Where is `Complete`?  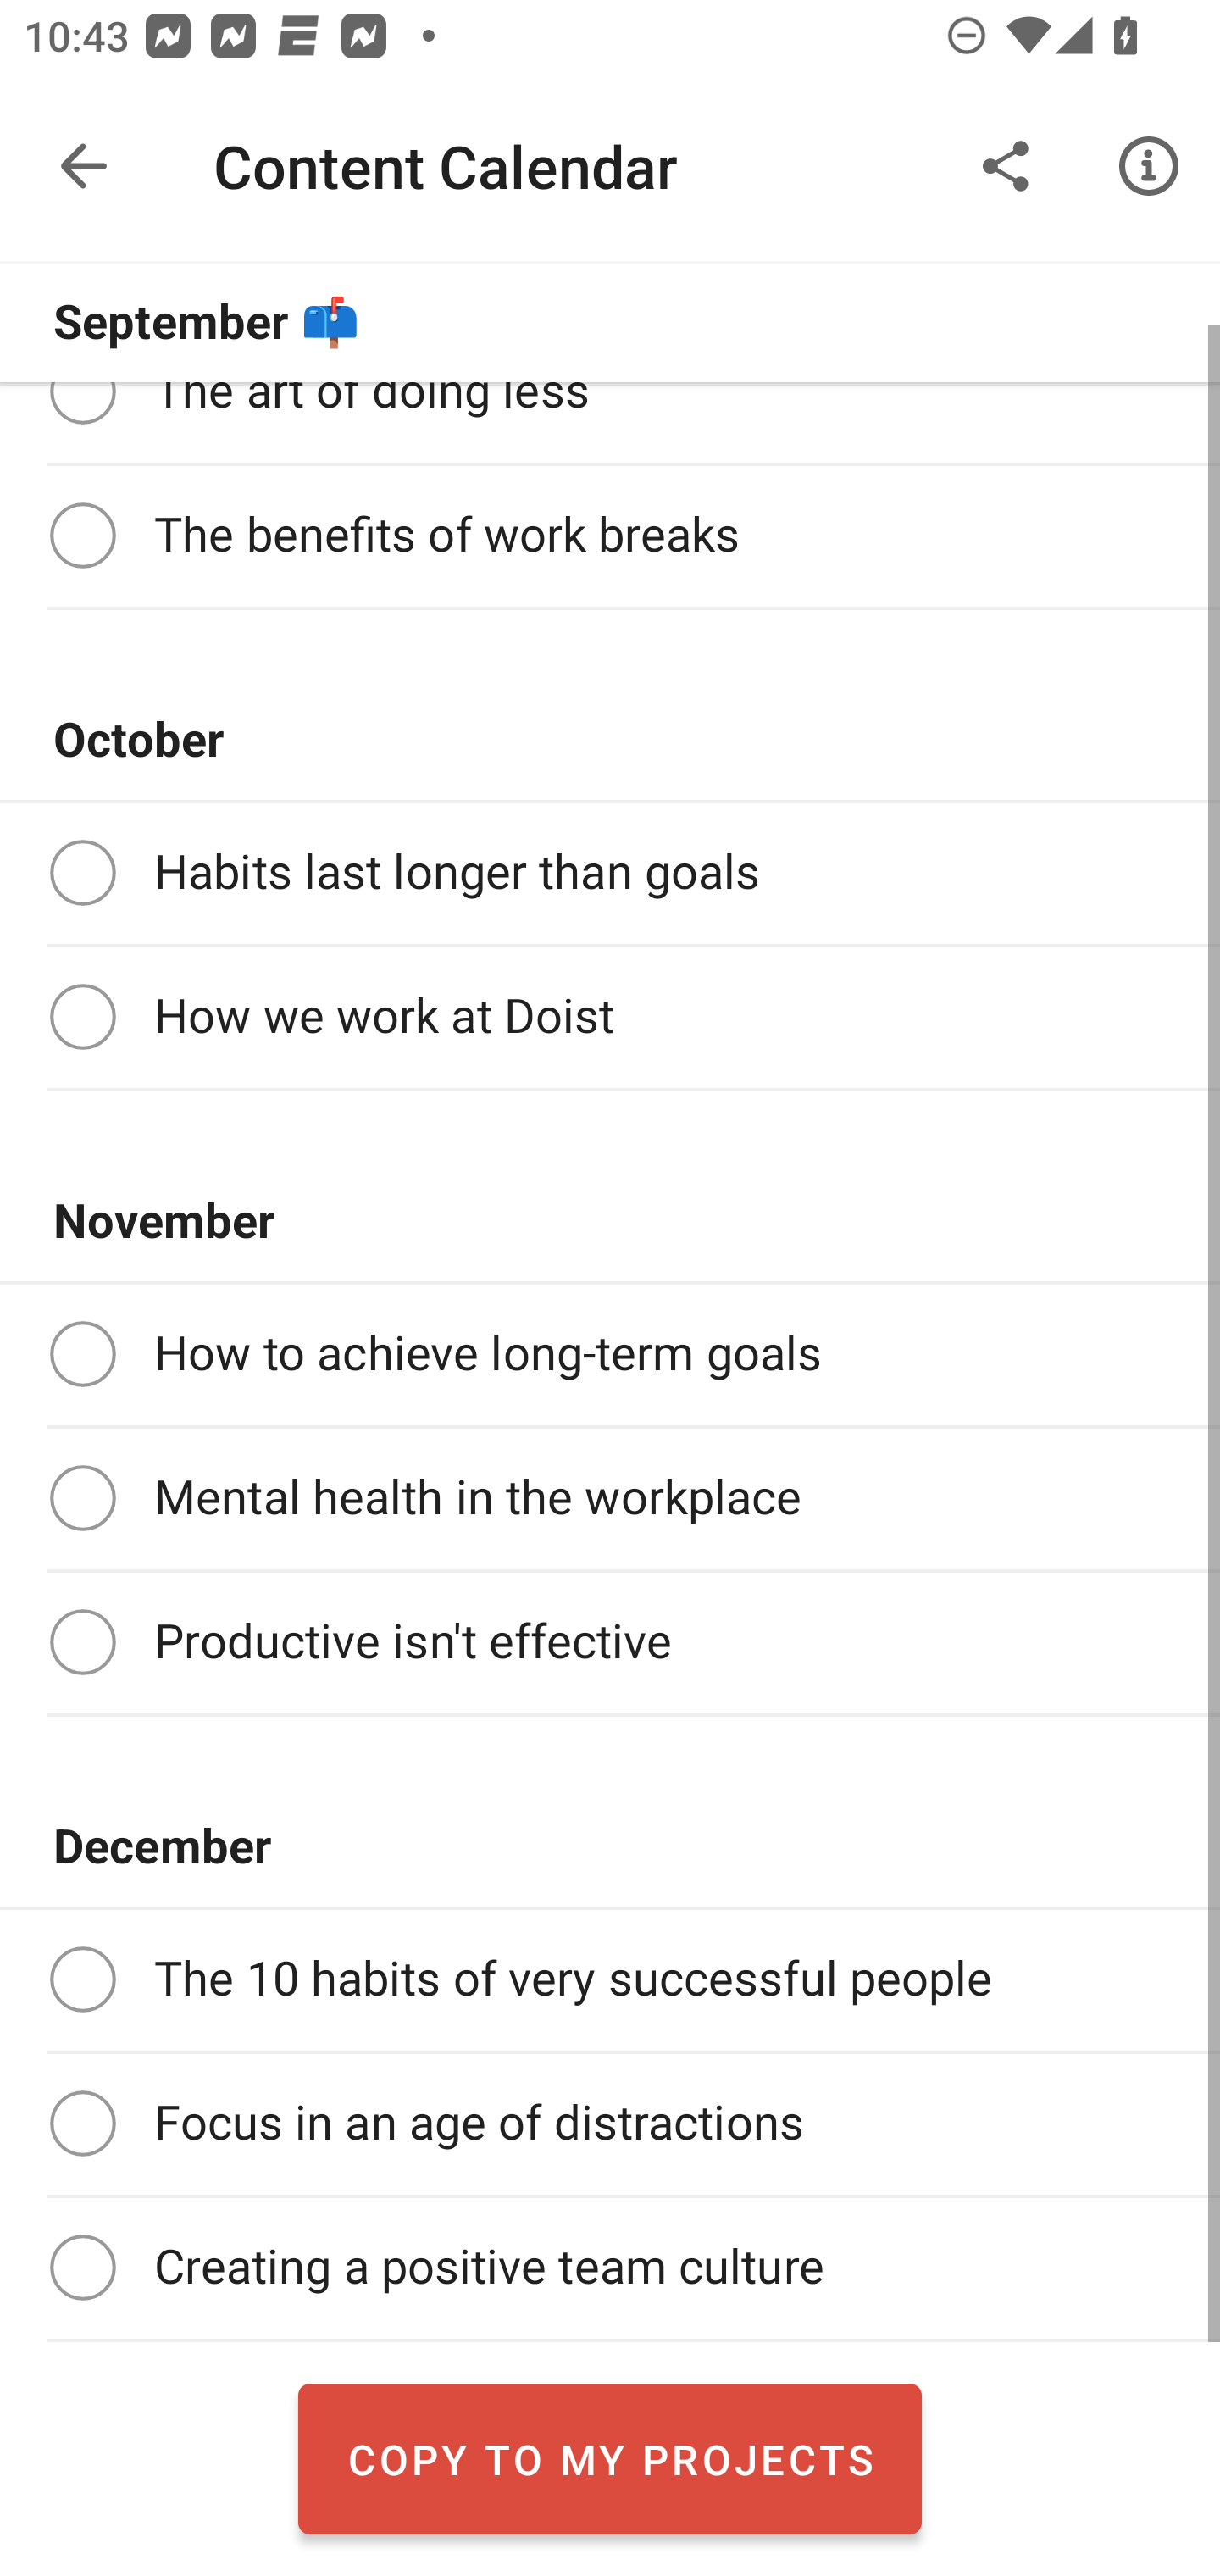 Complete is located at coordinates (82, 1497).